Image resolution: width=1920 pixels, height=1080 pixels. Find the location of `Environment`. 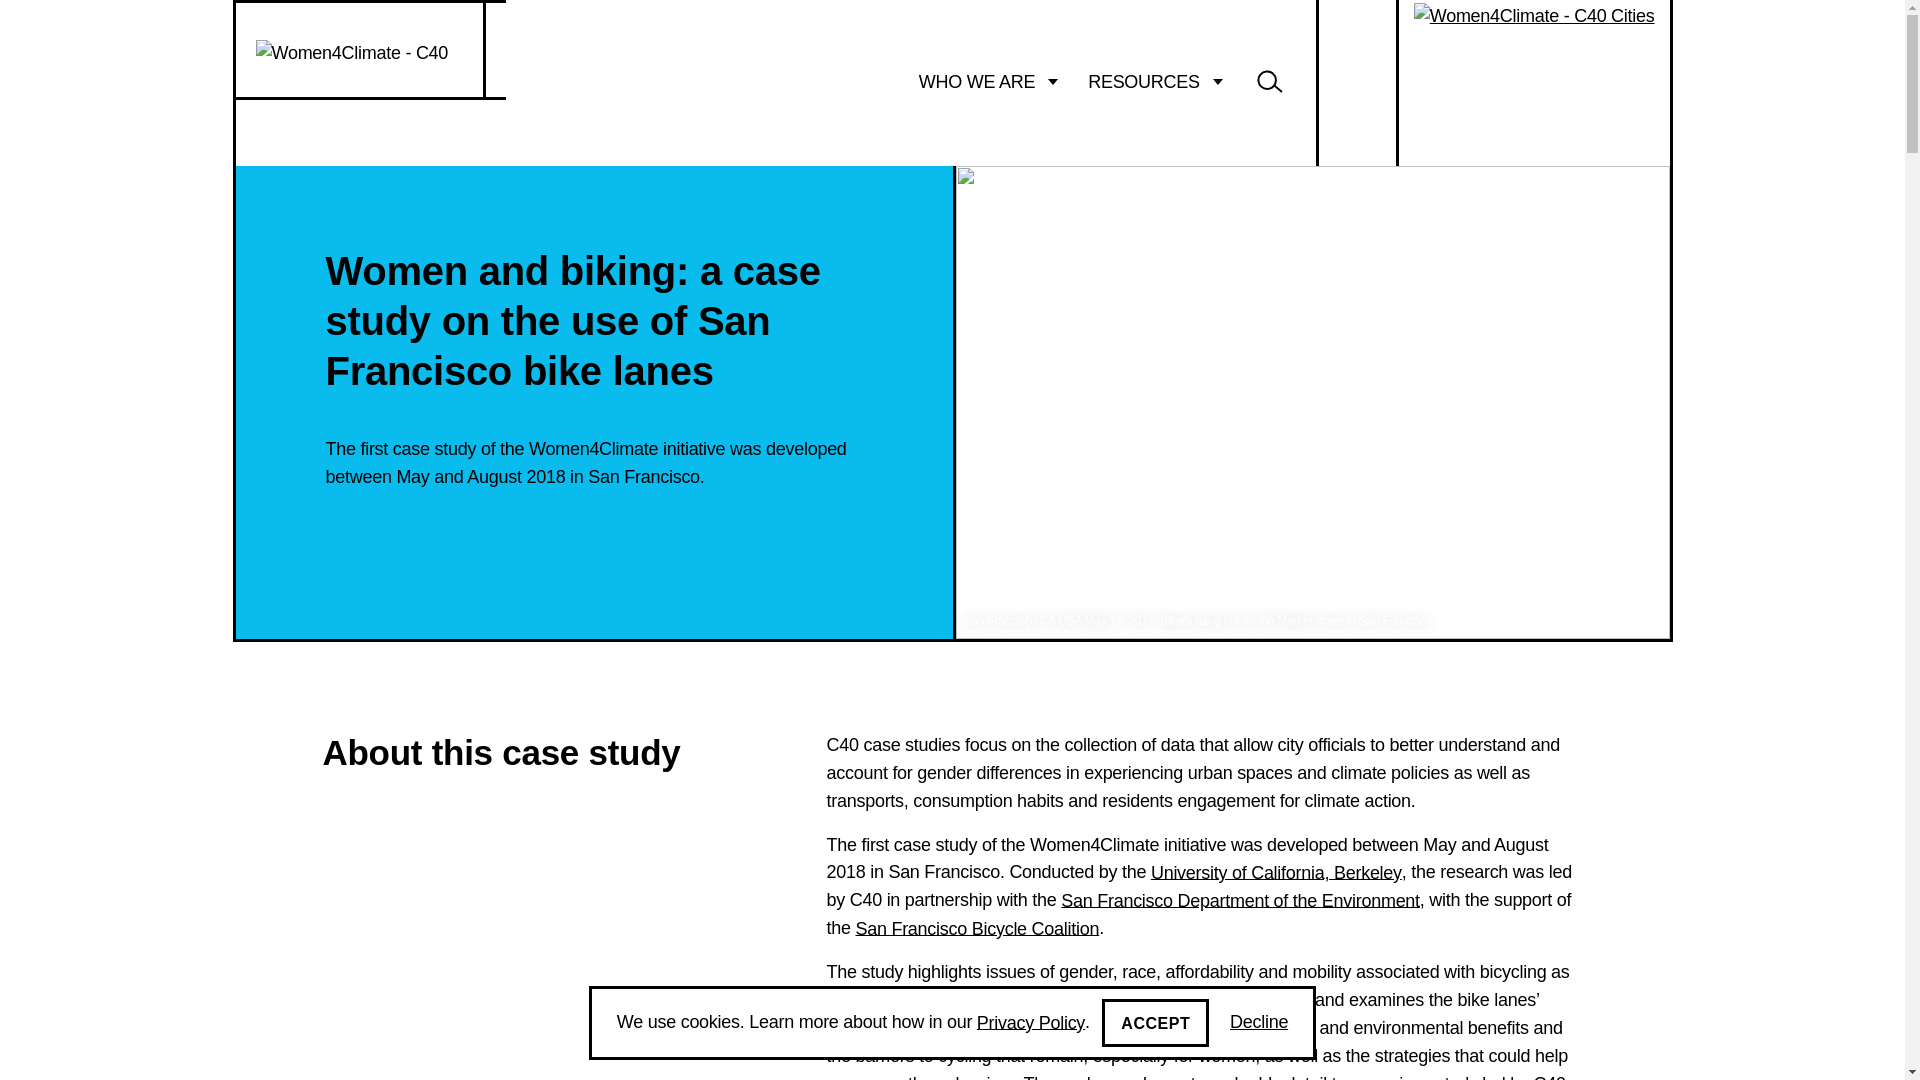

Environment is located at coordinates (1370, 900).